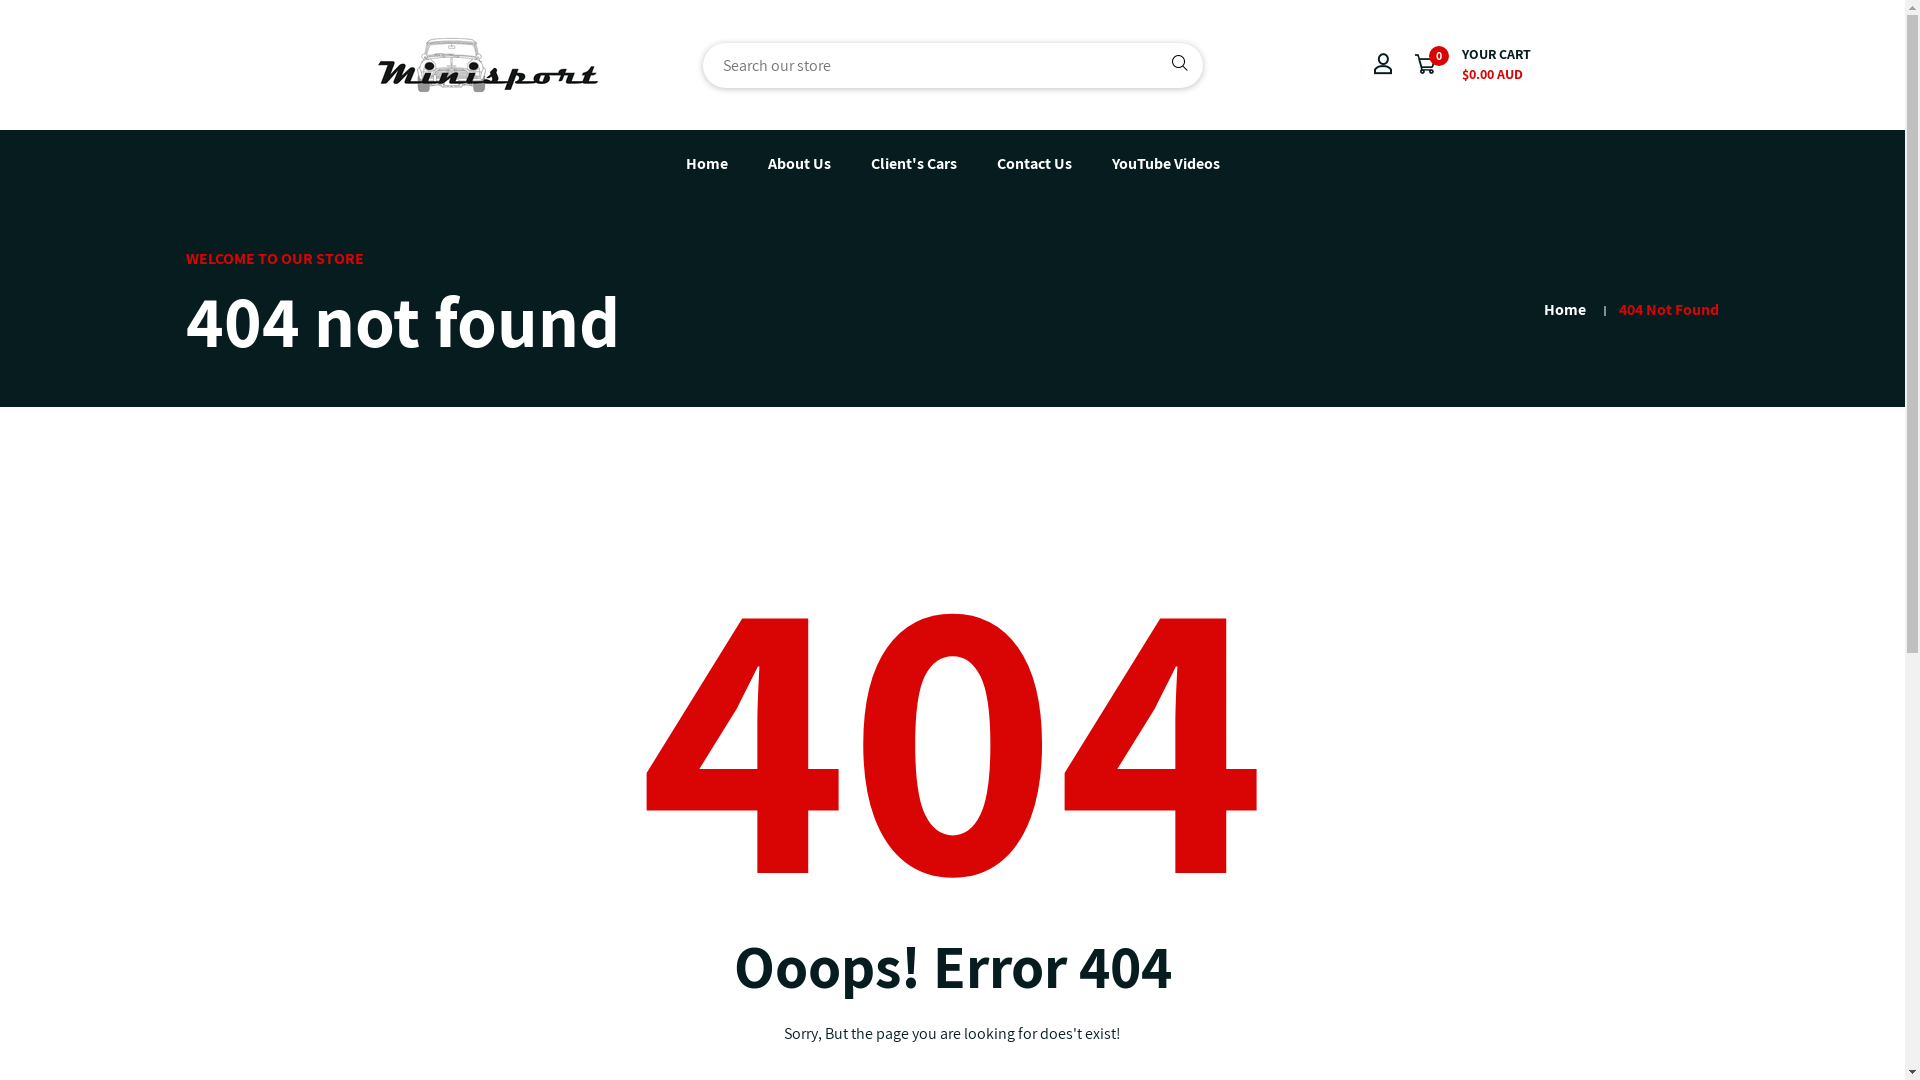 The width and height of the screenshot is (1920, 1080). I want to click on YouTube Videos, so click(1166, 164).